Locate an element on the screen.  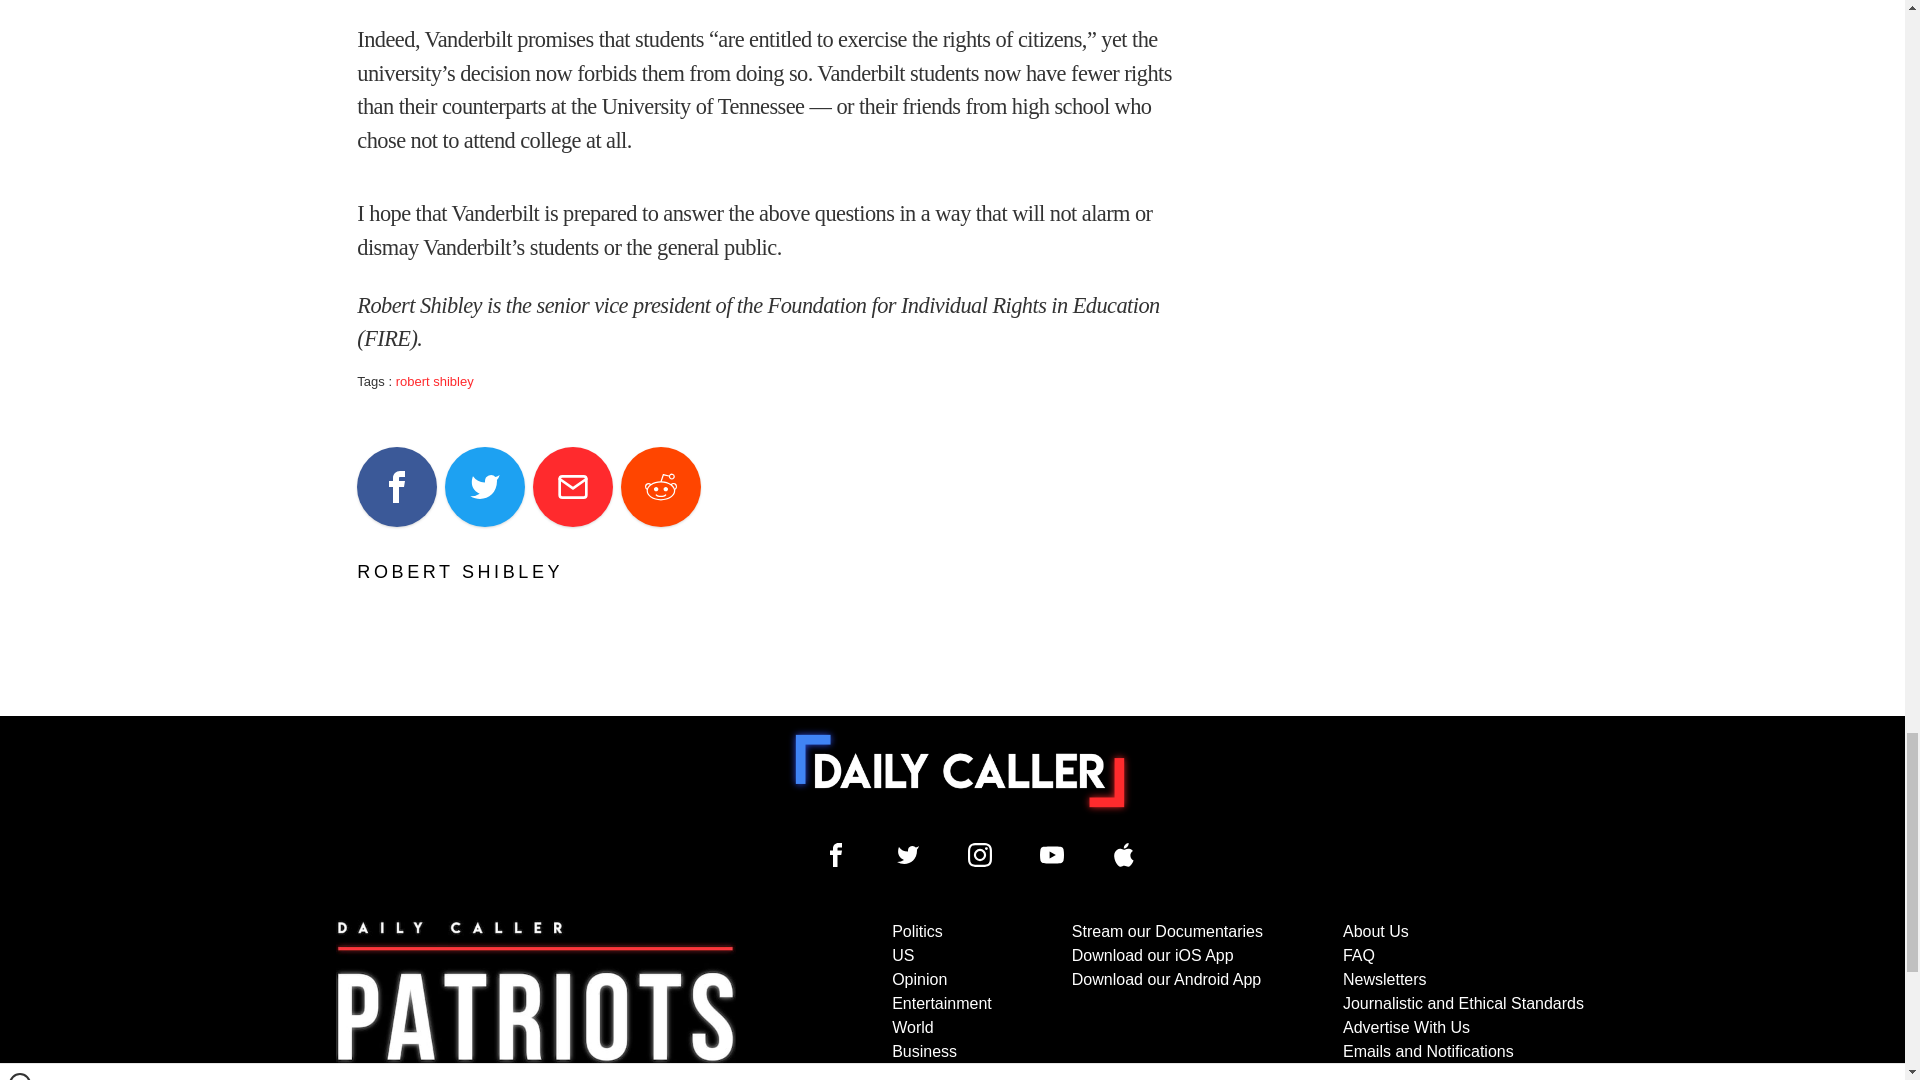
Daily Caller Twitter is located at coordinates (908, 855).